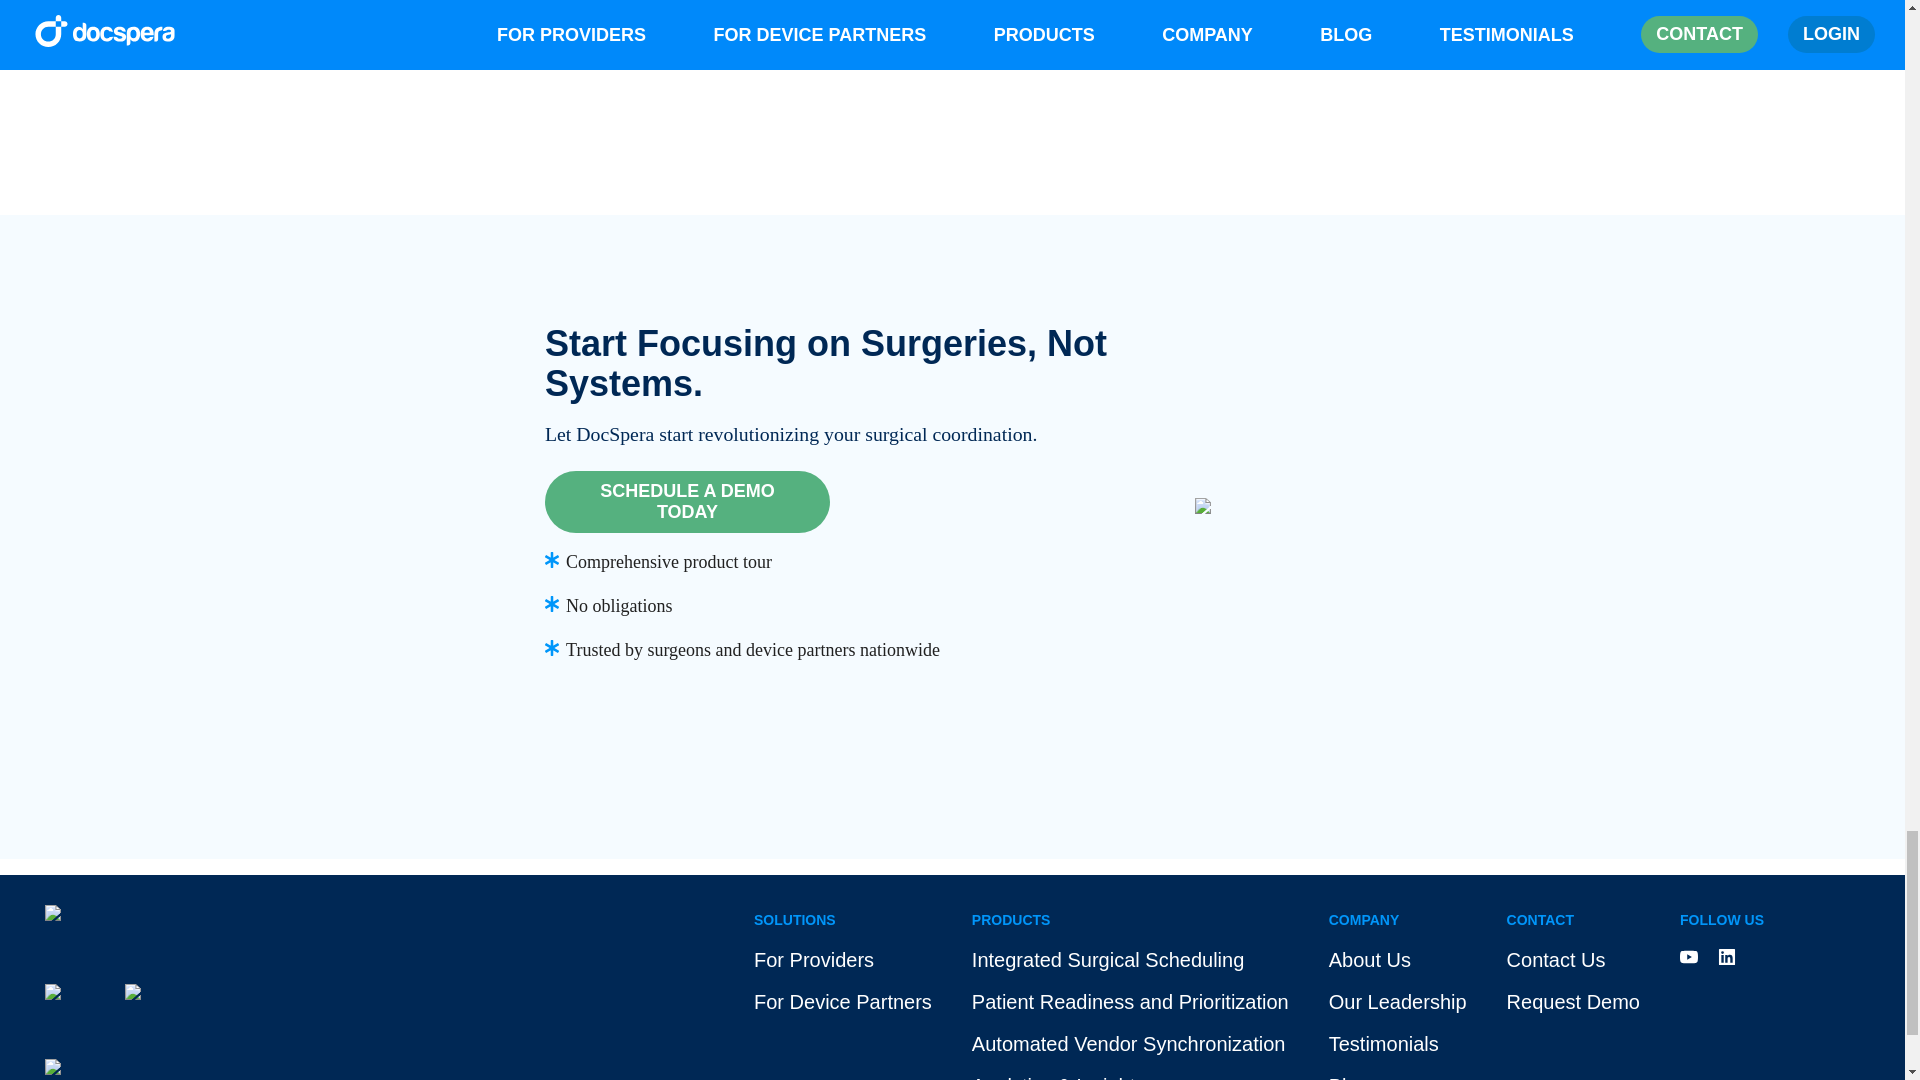 Image resolution: width=1920 pixels, height=1080 pixels. I want to click on For Device Partners, so click(842, 1002).